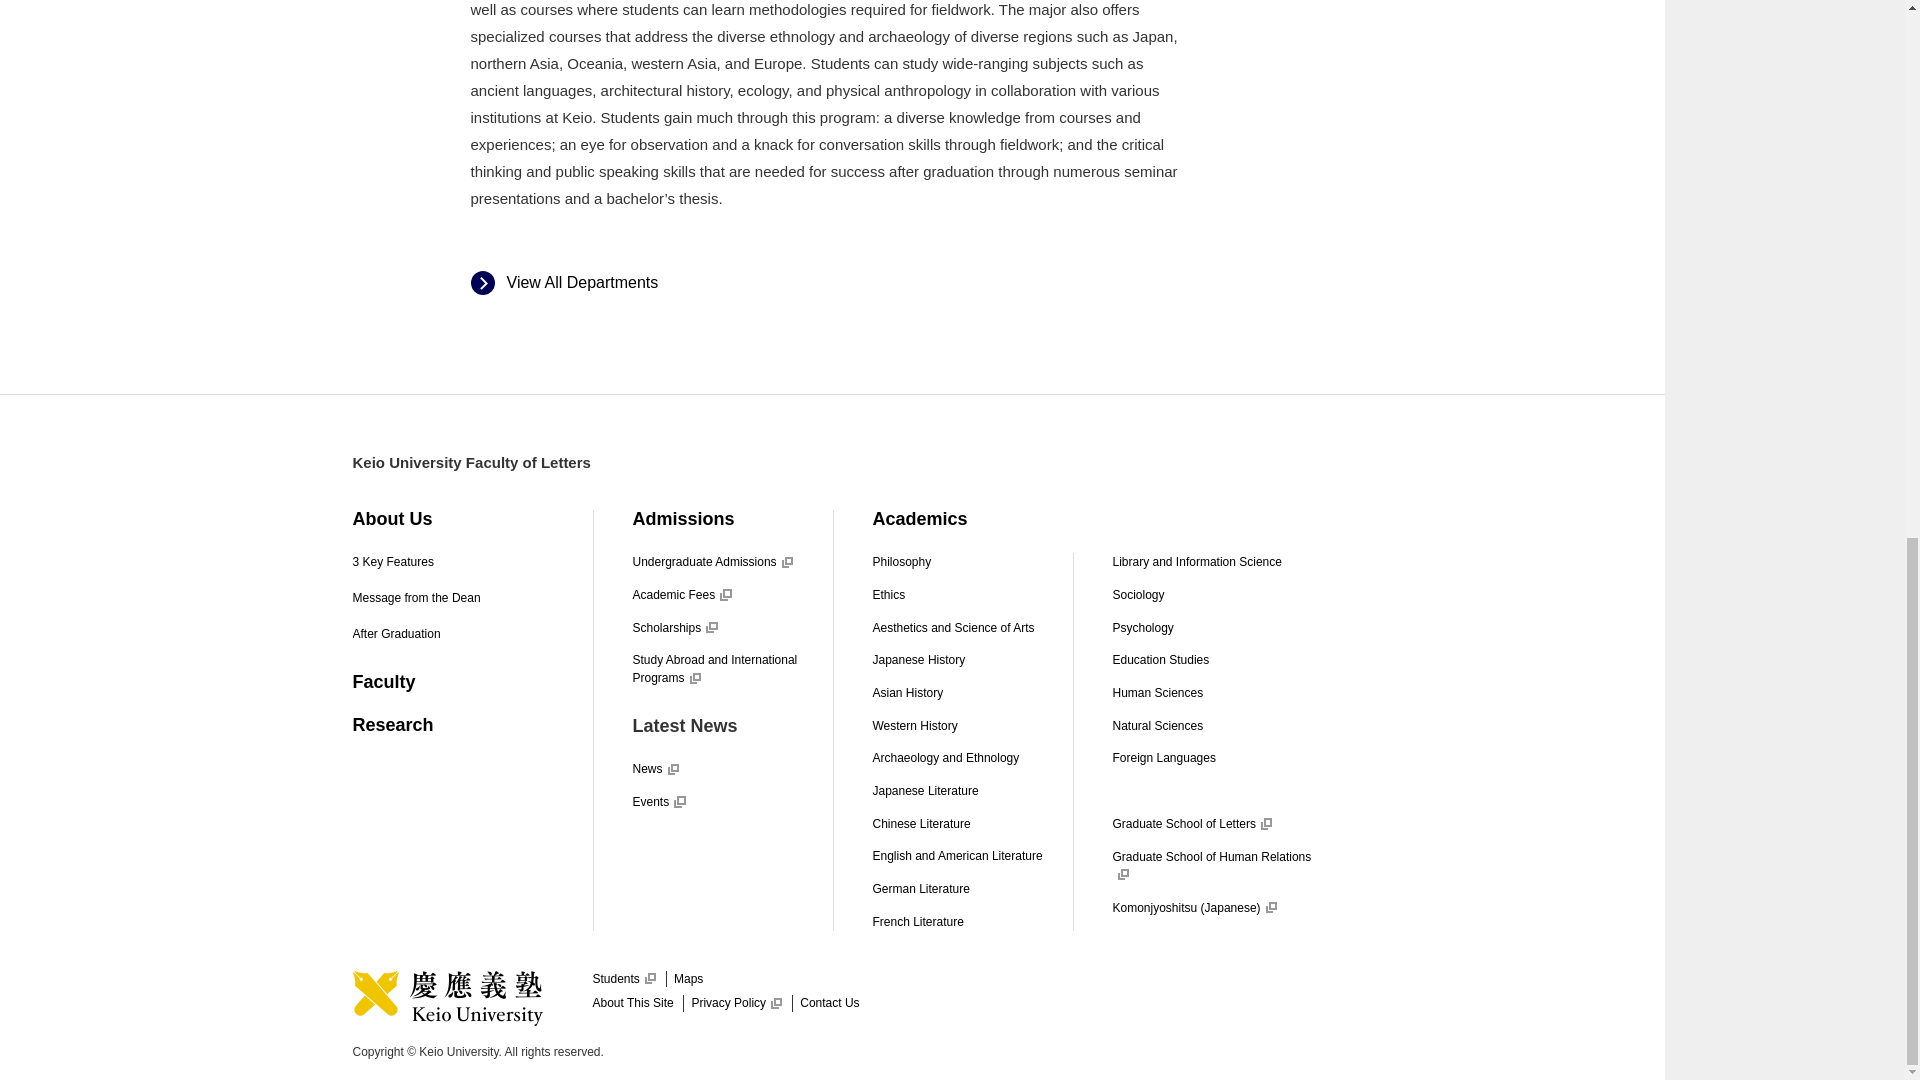 The image size is (1920, 1080). I want to click on Philosophy, so click(901, 562).